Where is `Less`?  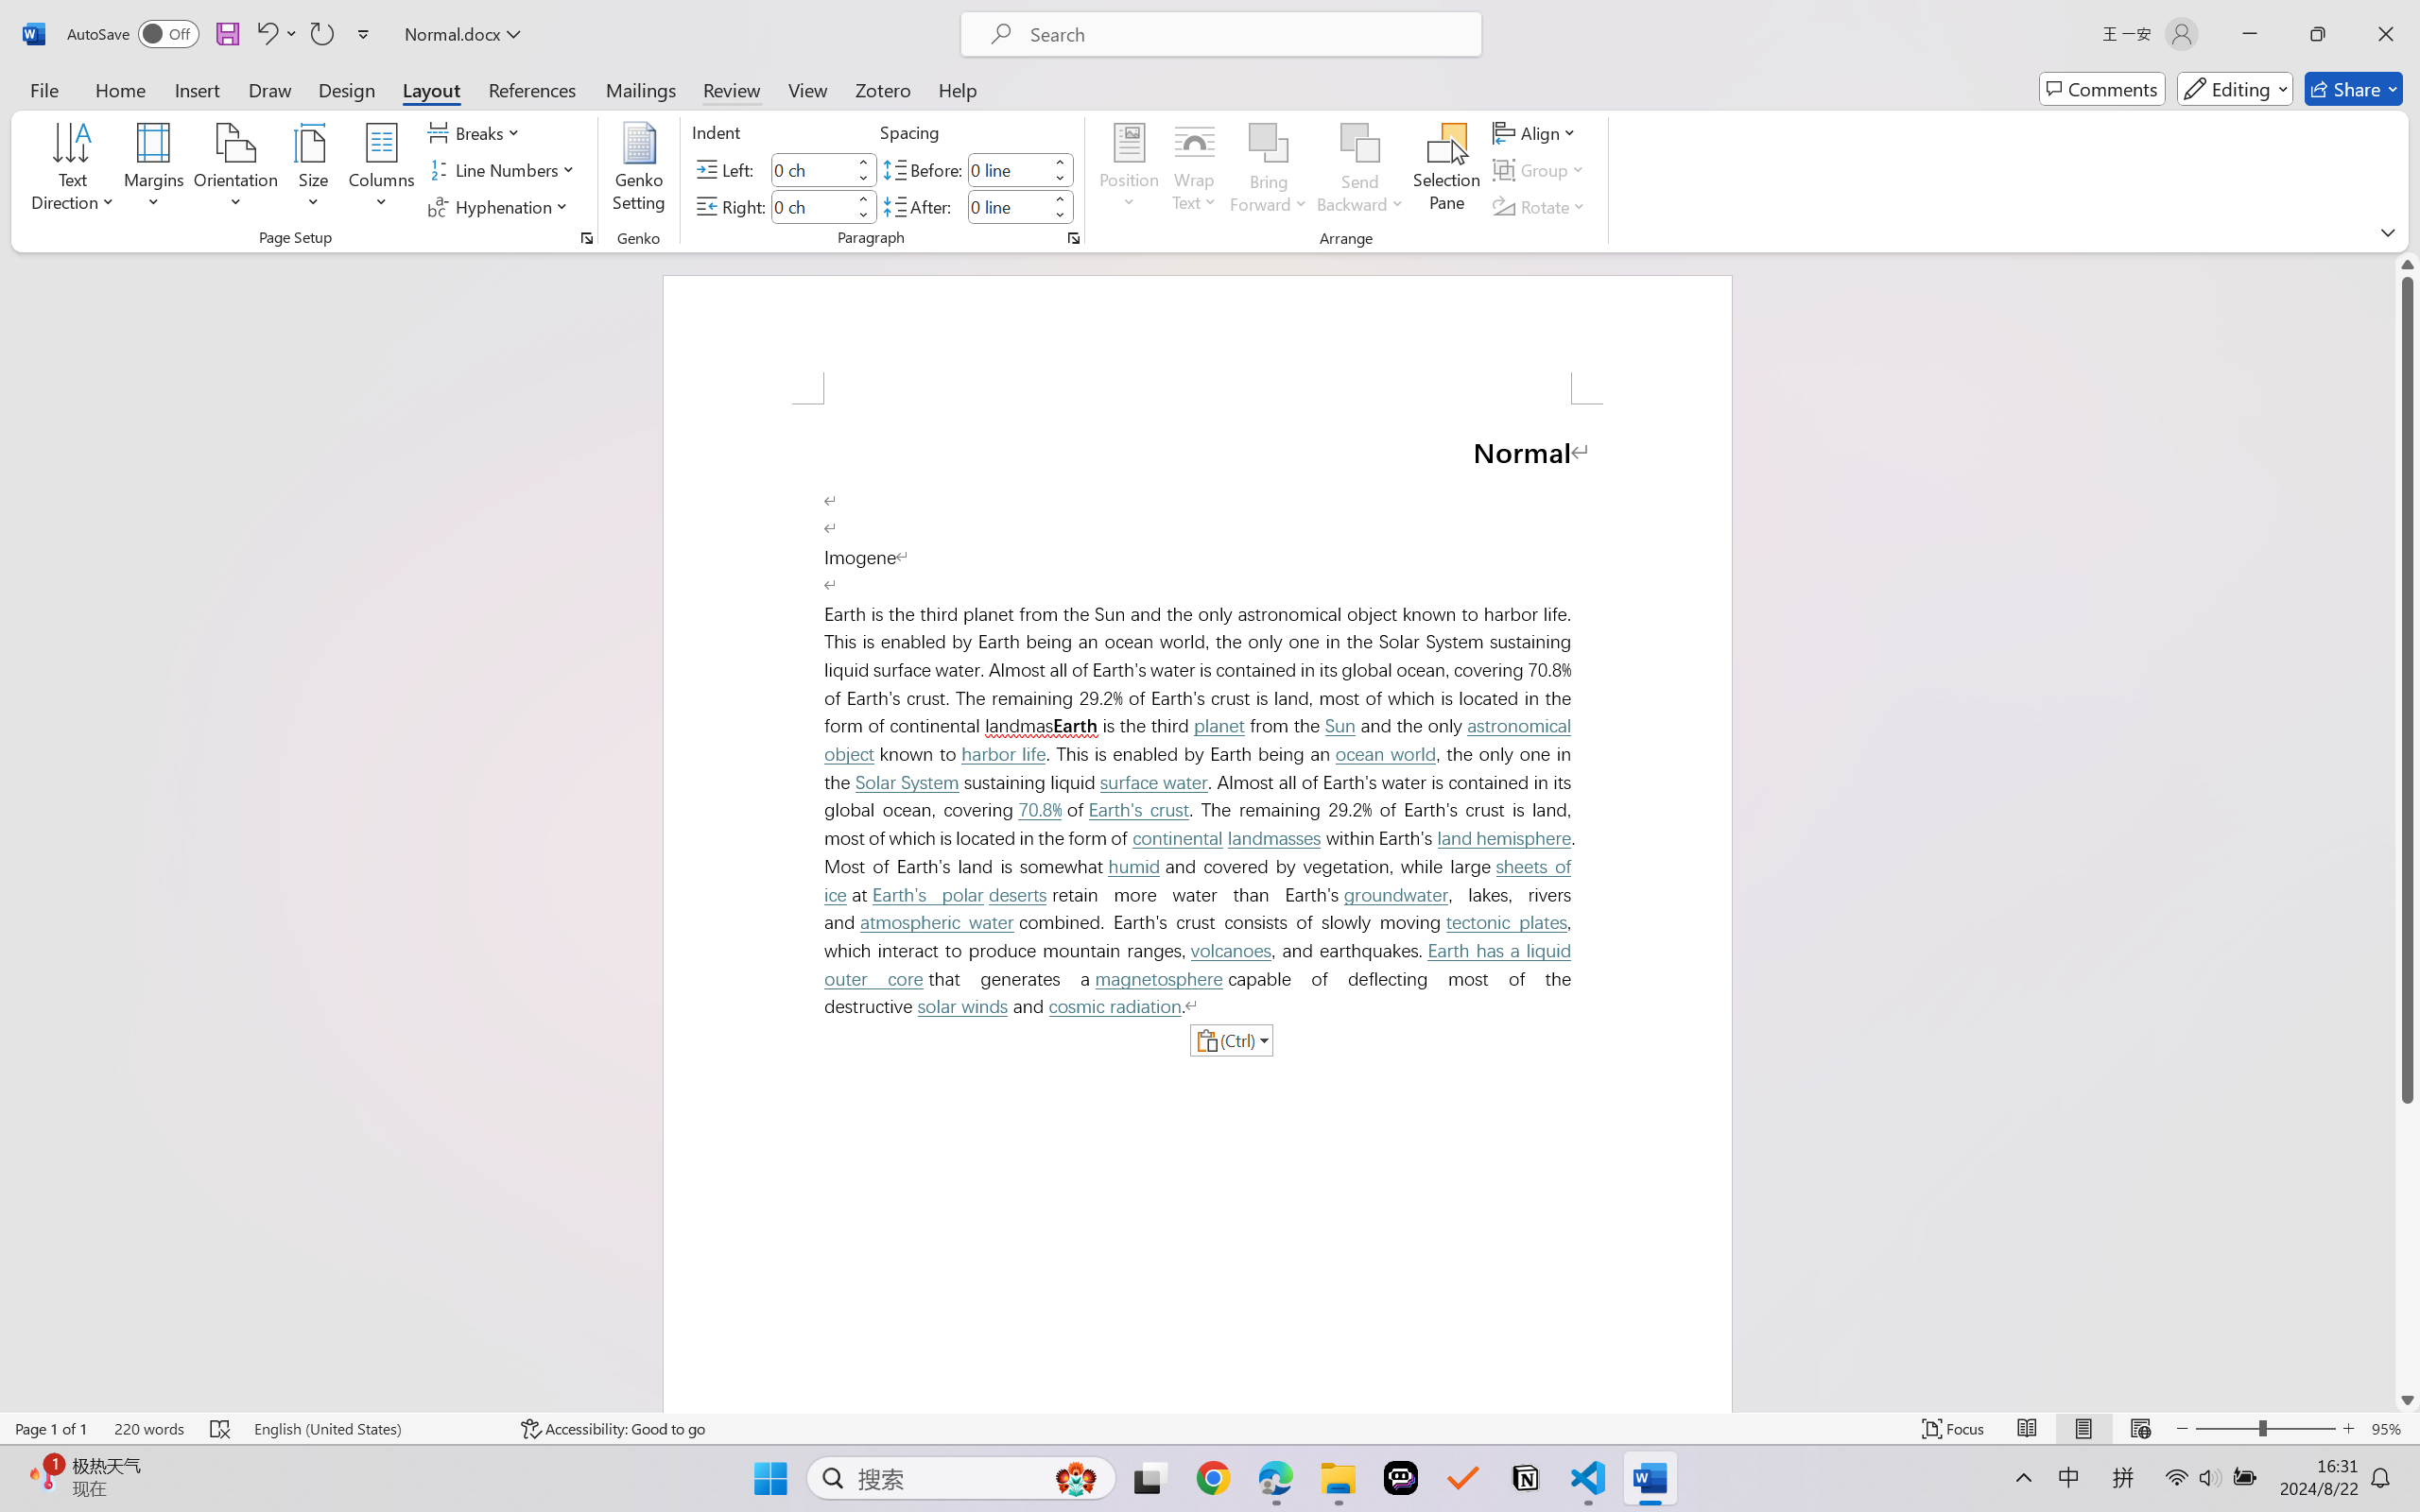 Less is located at coordinates (1060, 215).